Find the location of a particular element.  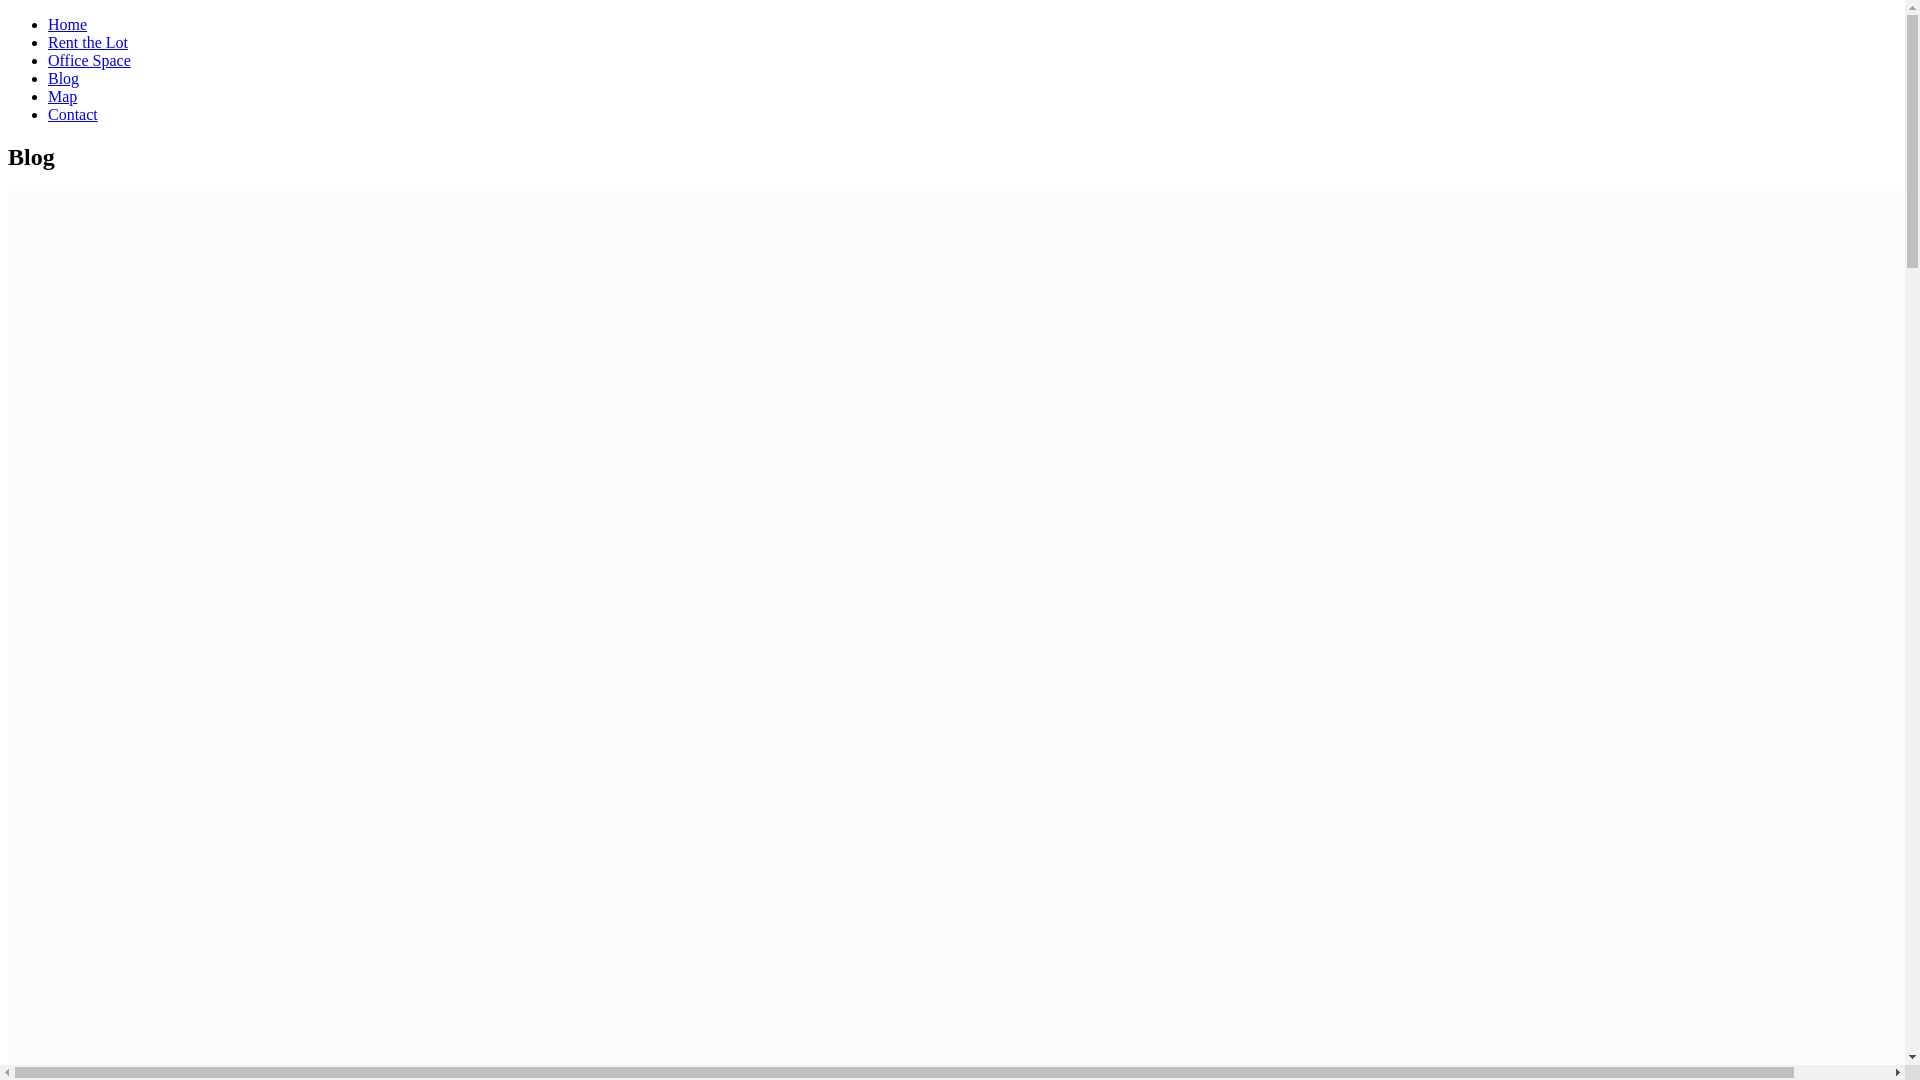

Blog is located at coordinates (63, 78).